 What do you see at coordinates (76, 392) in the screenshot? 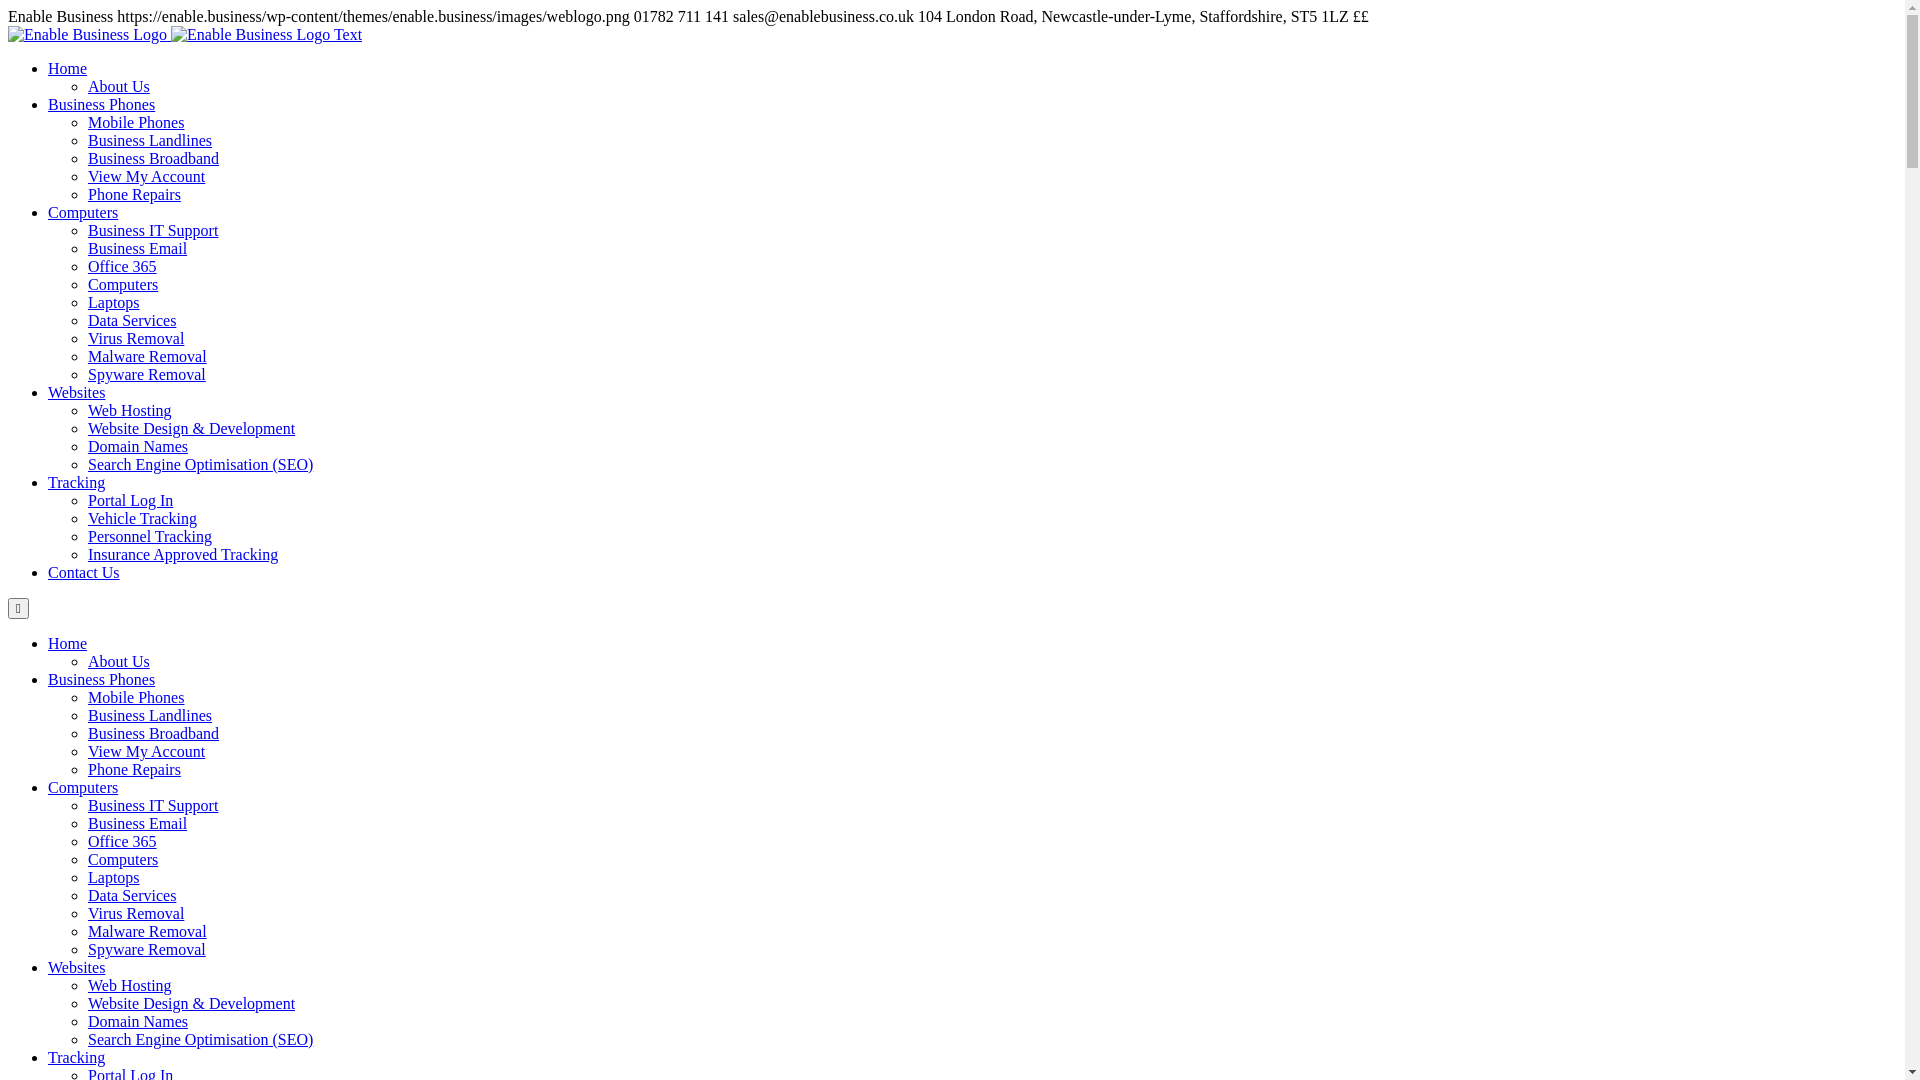
I see `Websites` at bounding box center [76, 392].